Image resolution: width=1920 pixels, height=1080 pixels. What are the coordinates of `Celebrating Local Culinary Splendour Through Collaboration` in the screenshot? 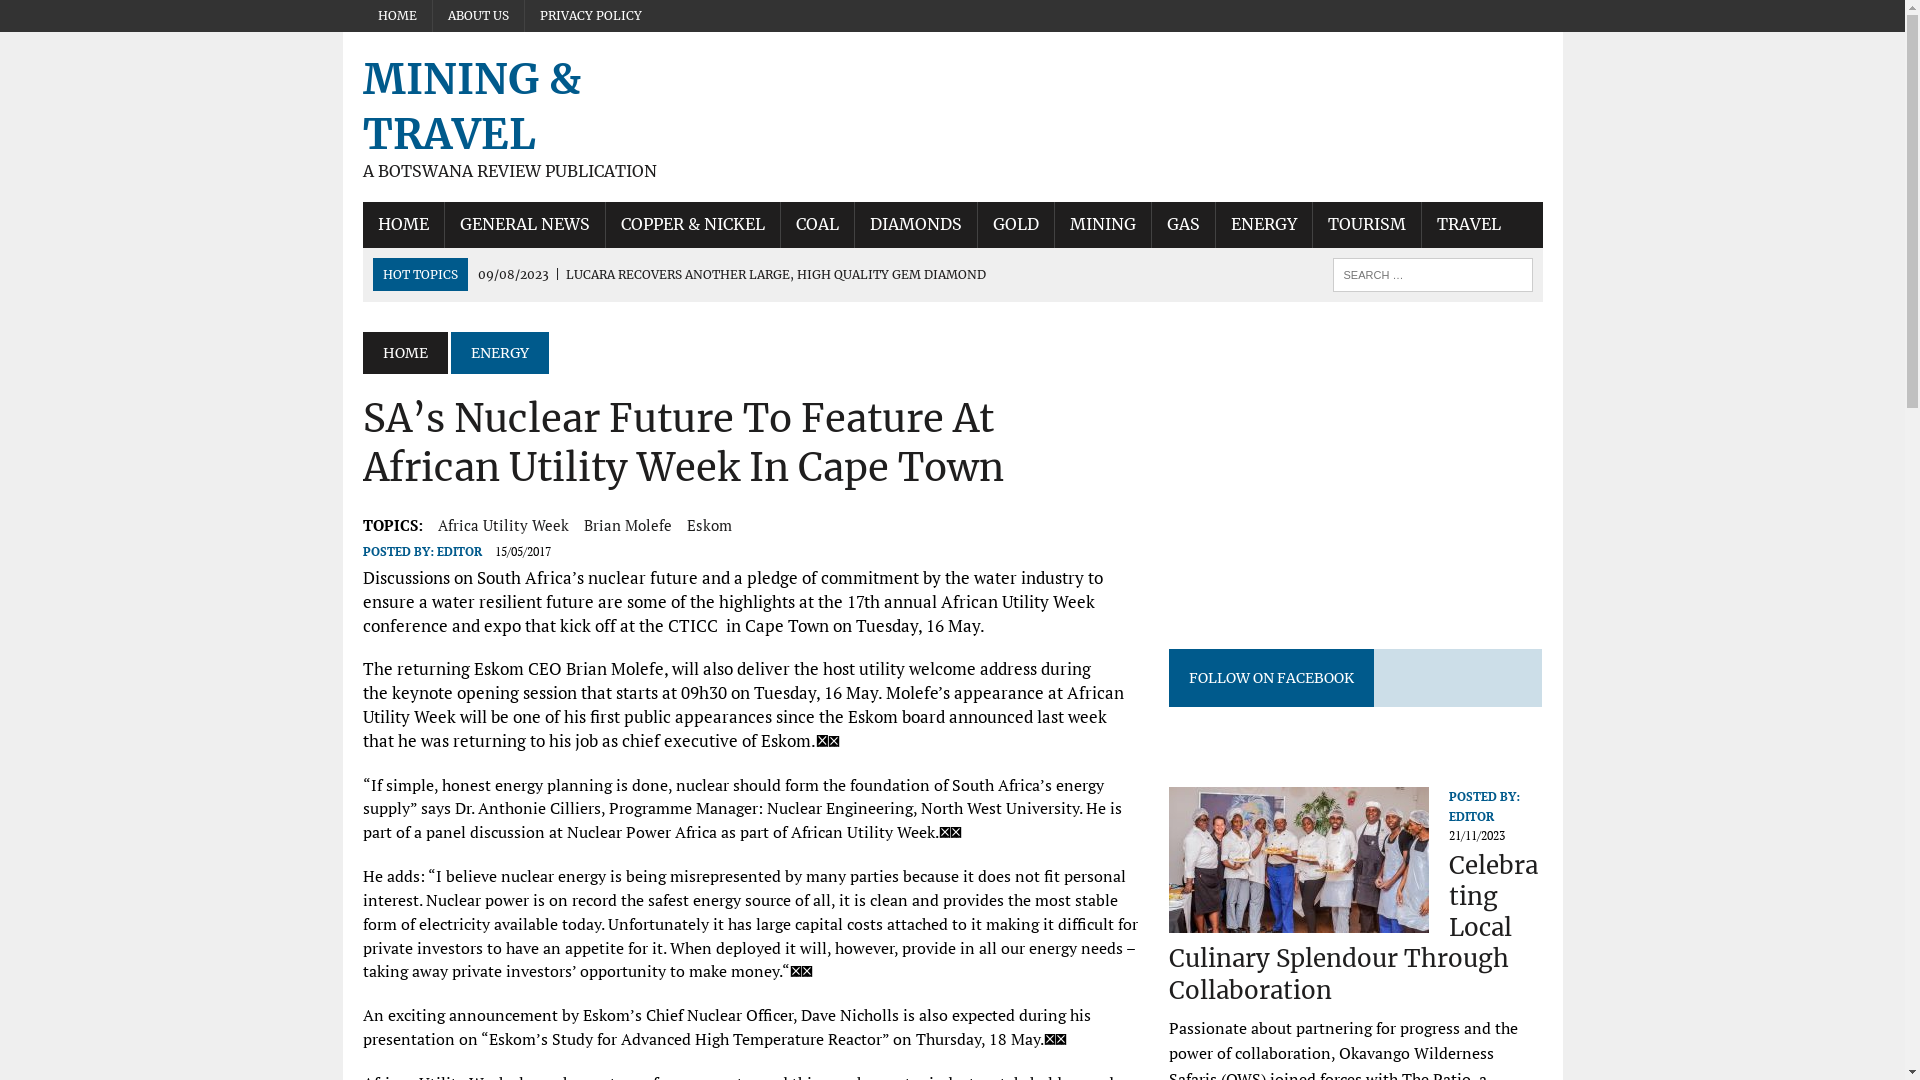 It's located at (1354, 928).